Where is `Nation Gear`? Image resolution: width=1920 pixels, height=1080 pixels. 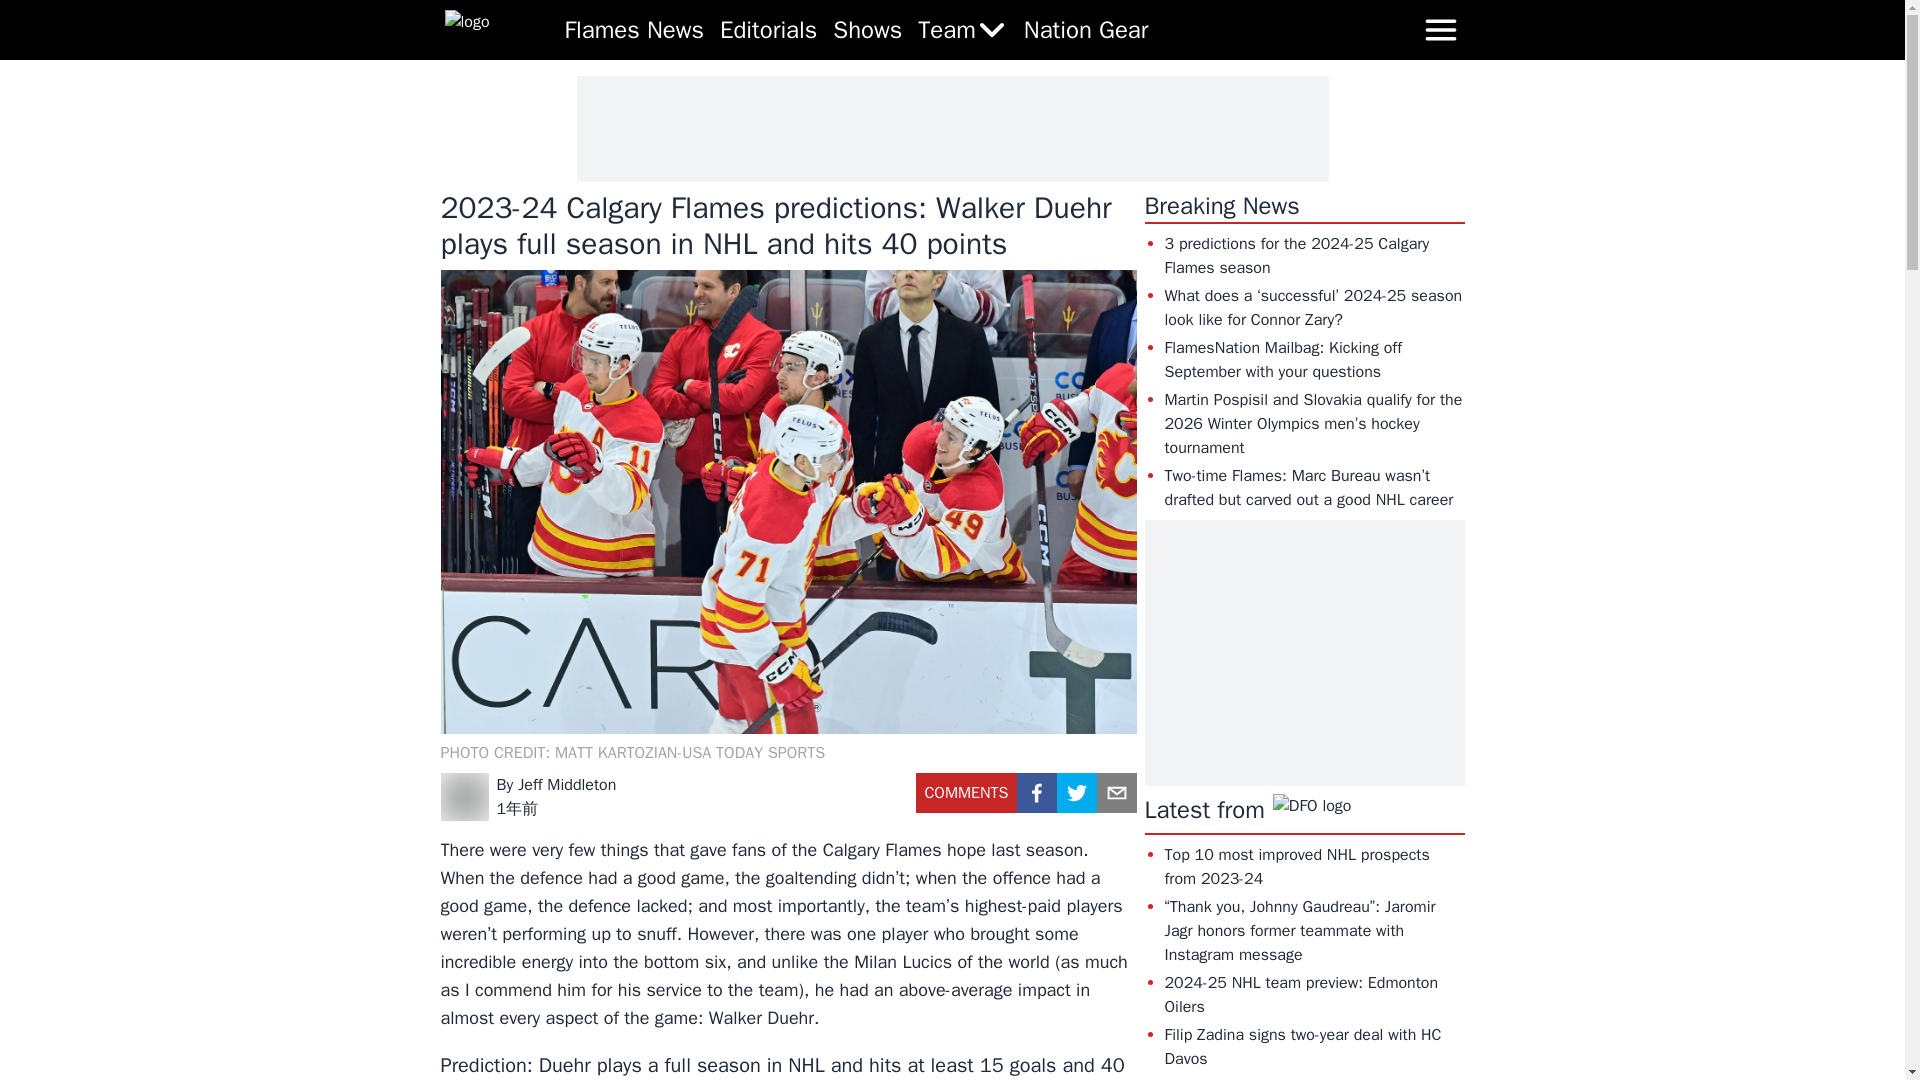
Nation Gear is located at coordinates (1086, 30).